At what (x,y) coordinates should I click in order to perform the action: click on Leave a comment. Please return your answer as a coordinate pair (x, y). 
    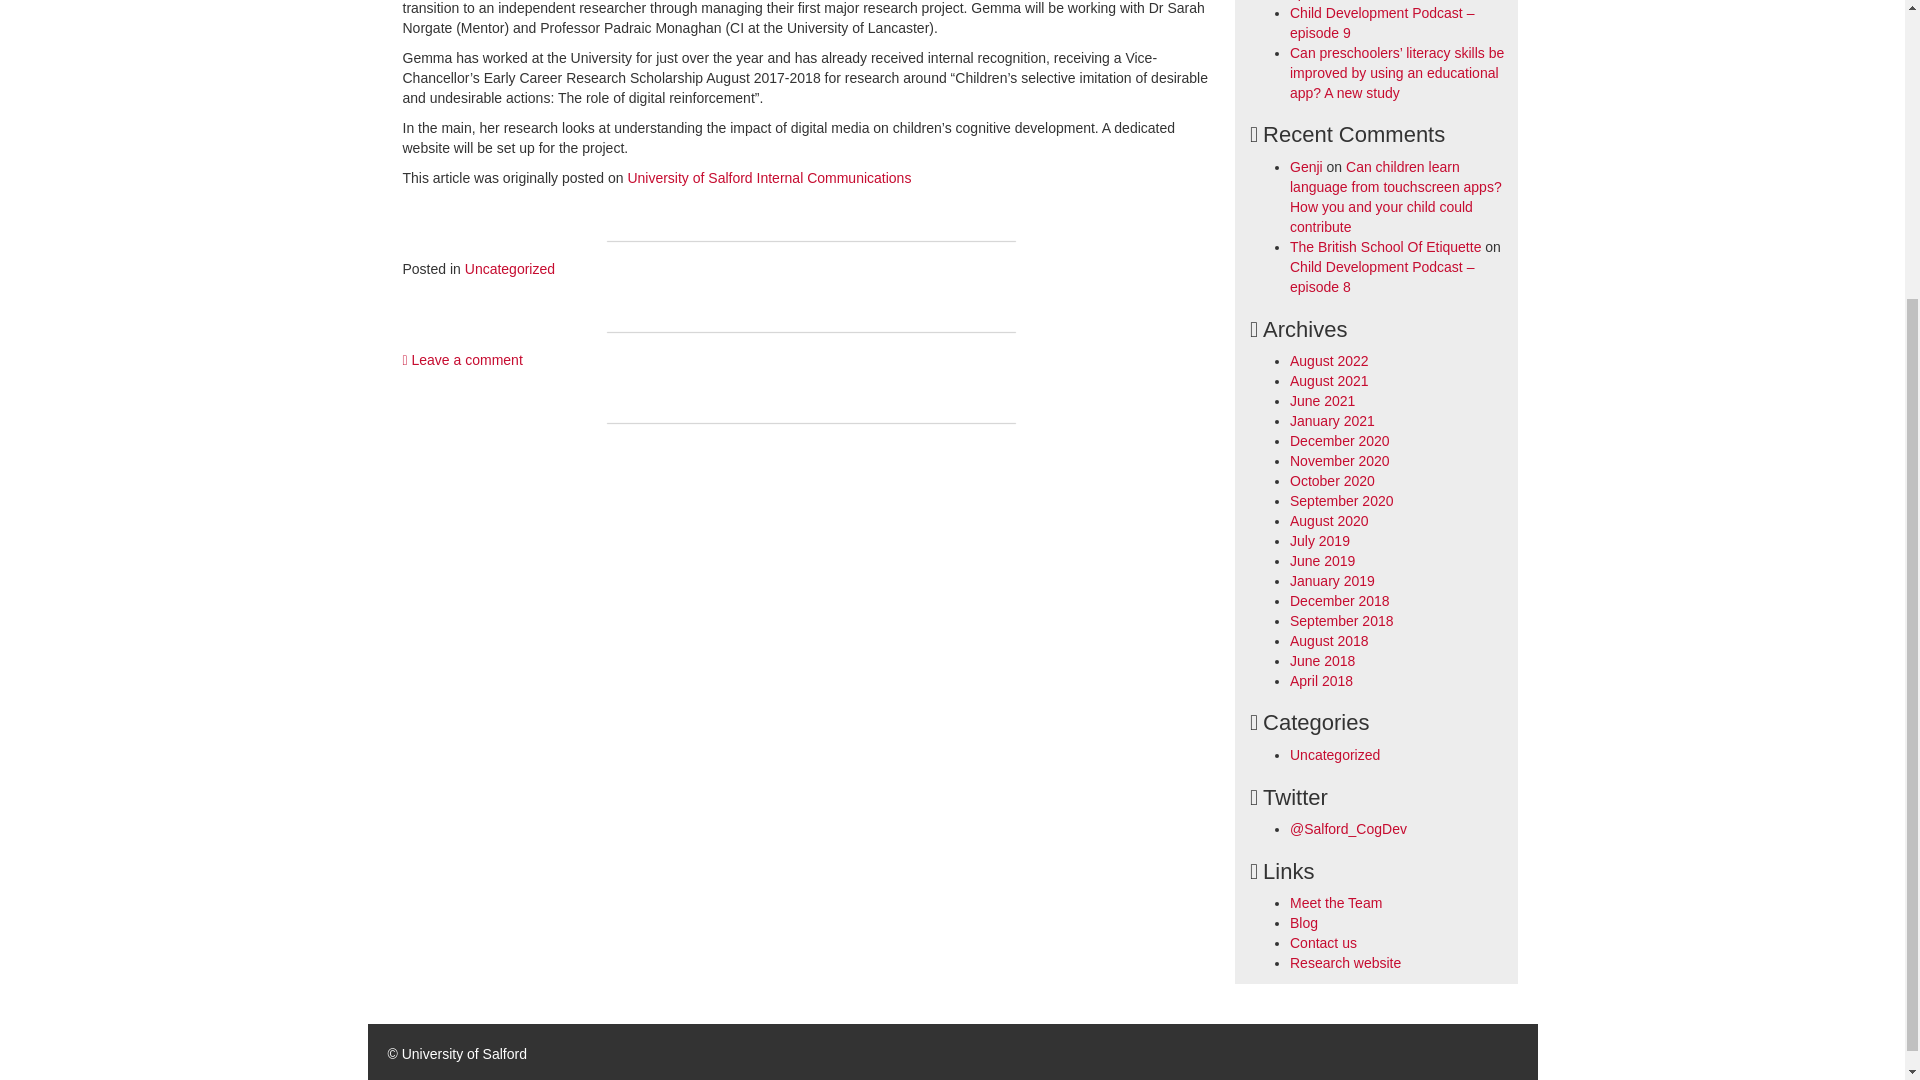
    Looking at the image, I should click on (462, 360).